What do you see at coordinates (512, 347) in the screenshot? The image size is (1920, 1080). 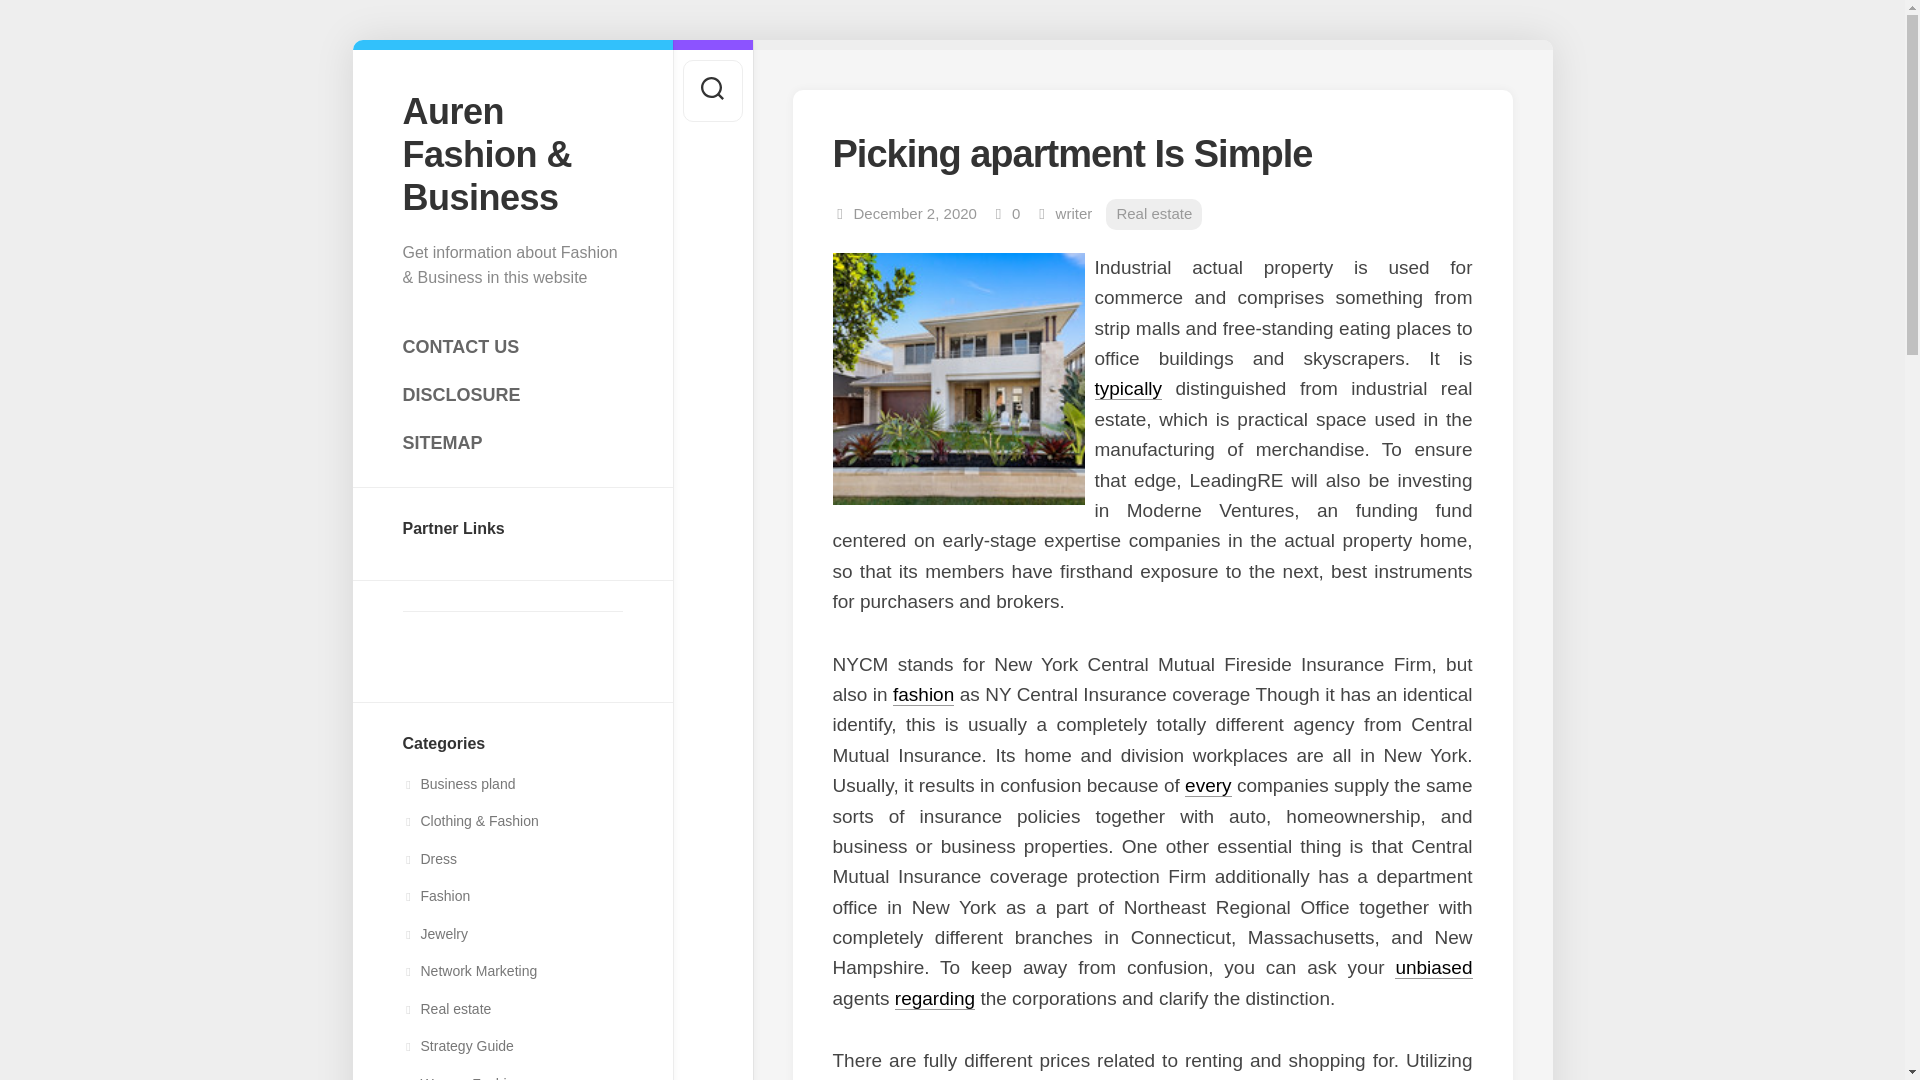 I see `CONTACT US` at bounding box center [512, 347].